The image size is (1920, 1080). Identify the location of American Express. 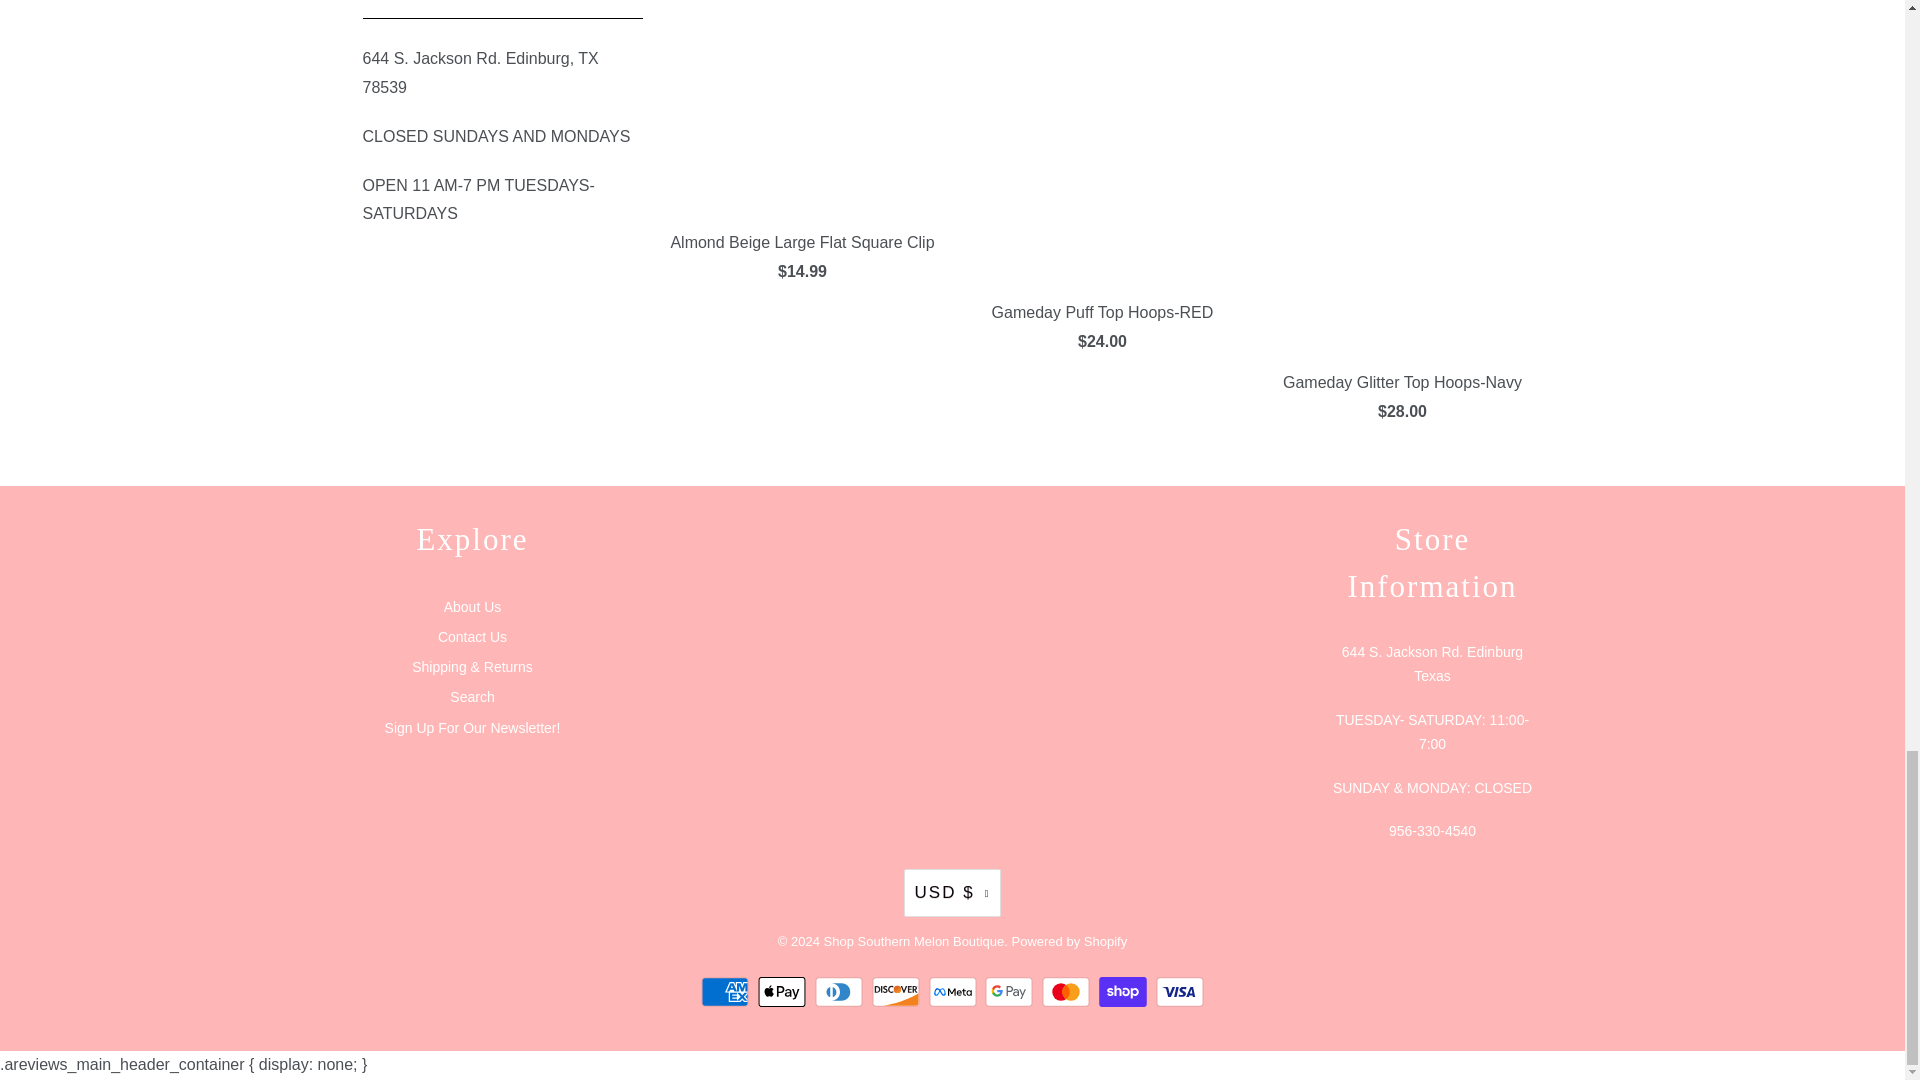
(727, 992).